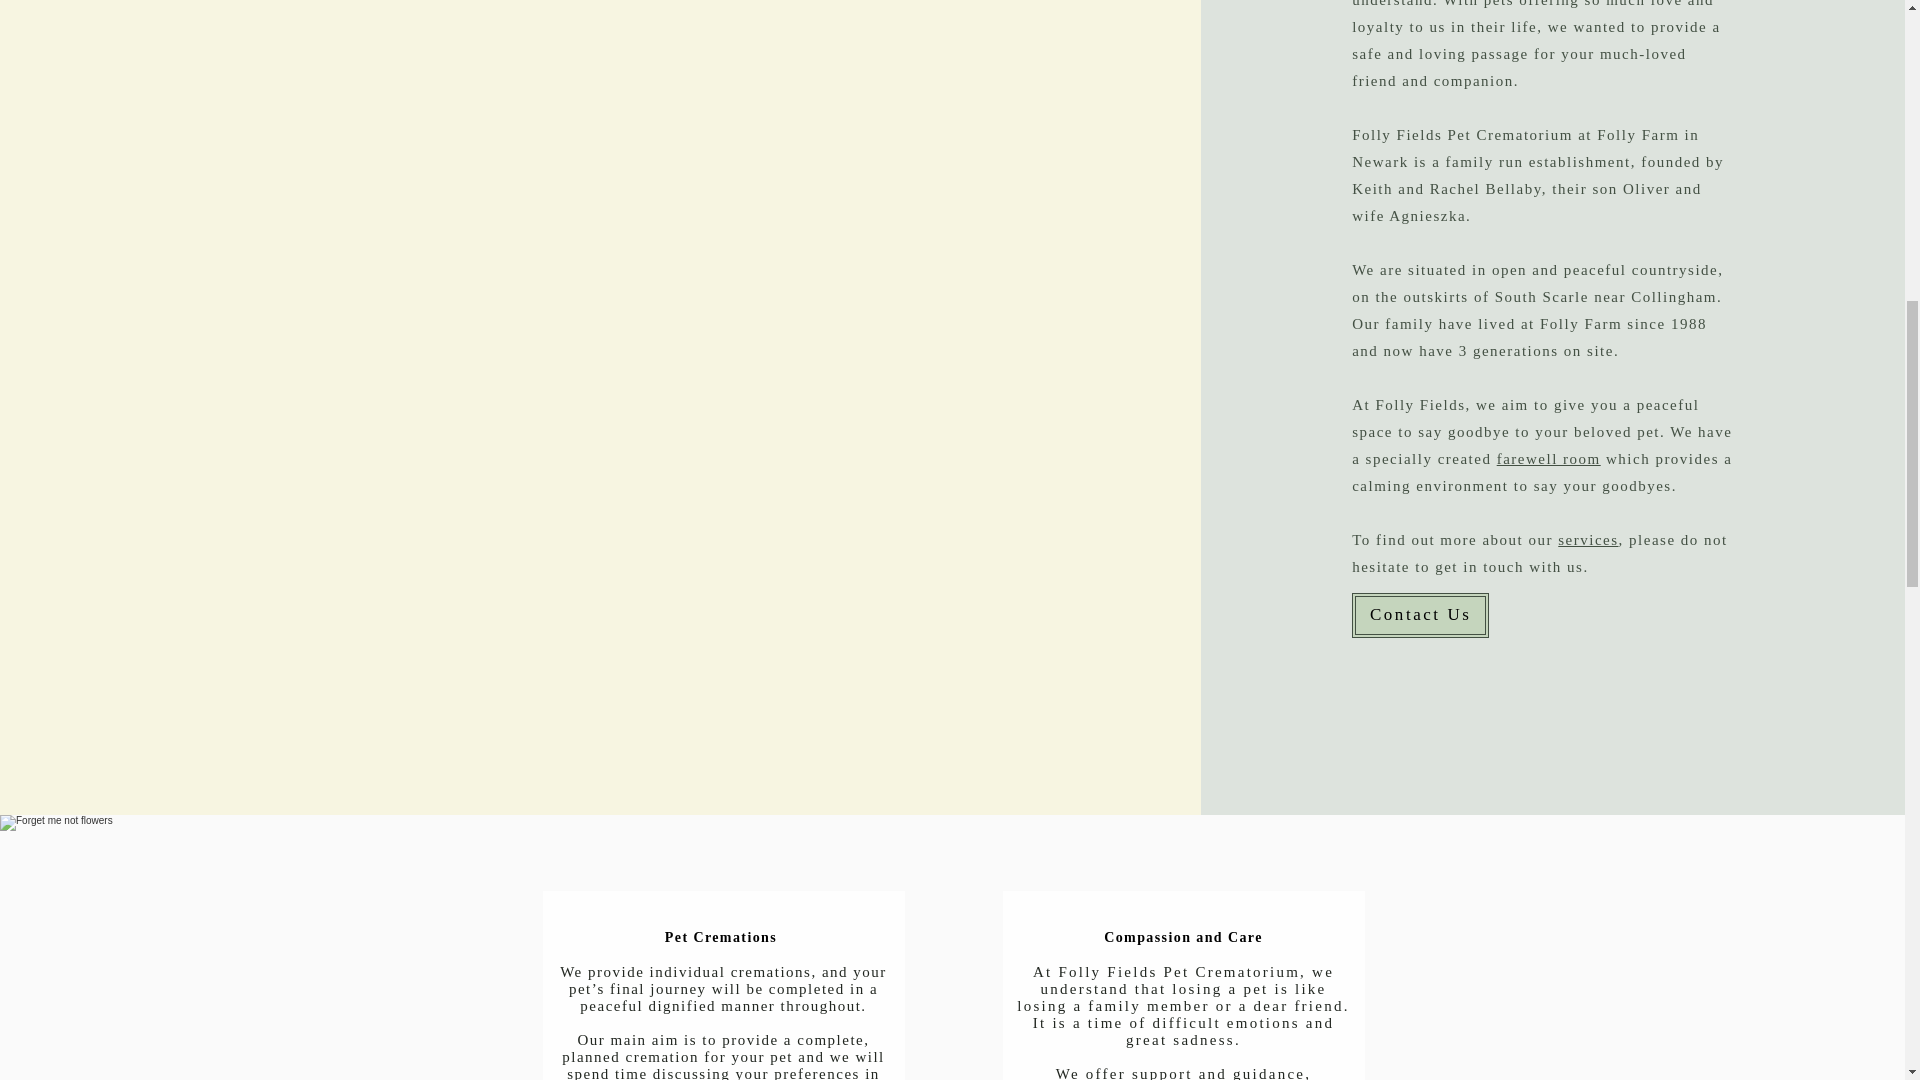 This screenshot has width=1920, height=1080. Describe the element at coordinates (1549, 458) in the screenshot. I see `farewell room` at that location.